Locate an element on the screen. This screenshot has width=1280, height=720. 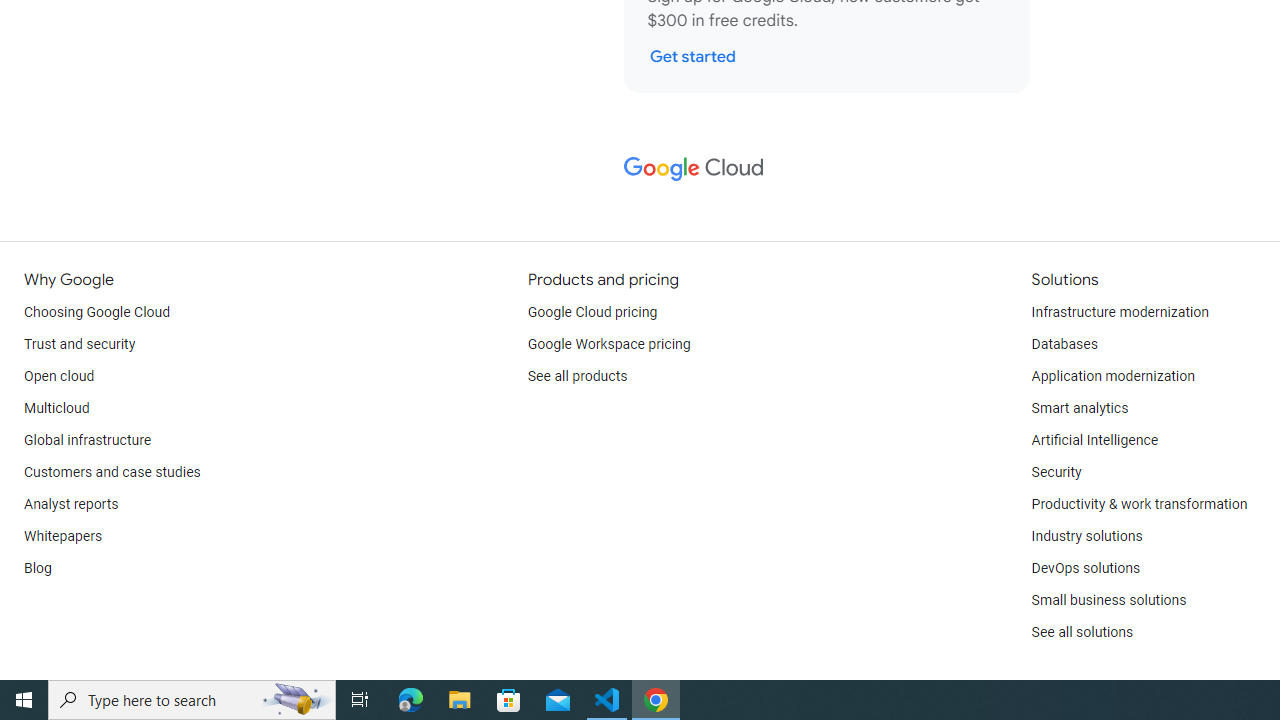
Global infrastructure is located at coordinates (88, 440).